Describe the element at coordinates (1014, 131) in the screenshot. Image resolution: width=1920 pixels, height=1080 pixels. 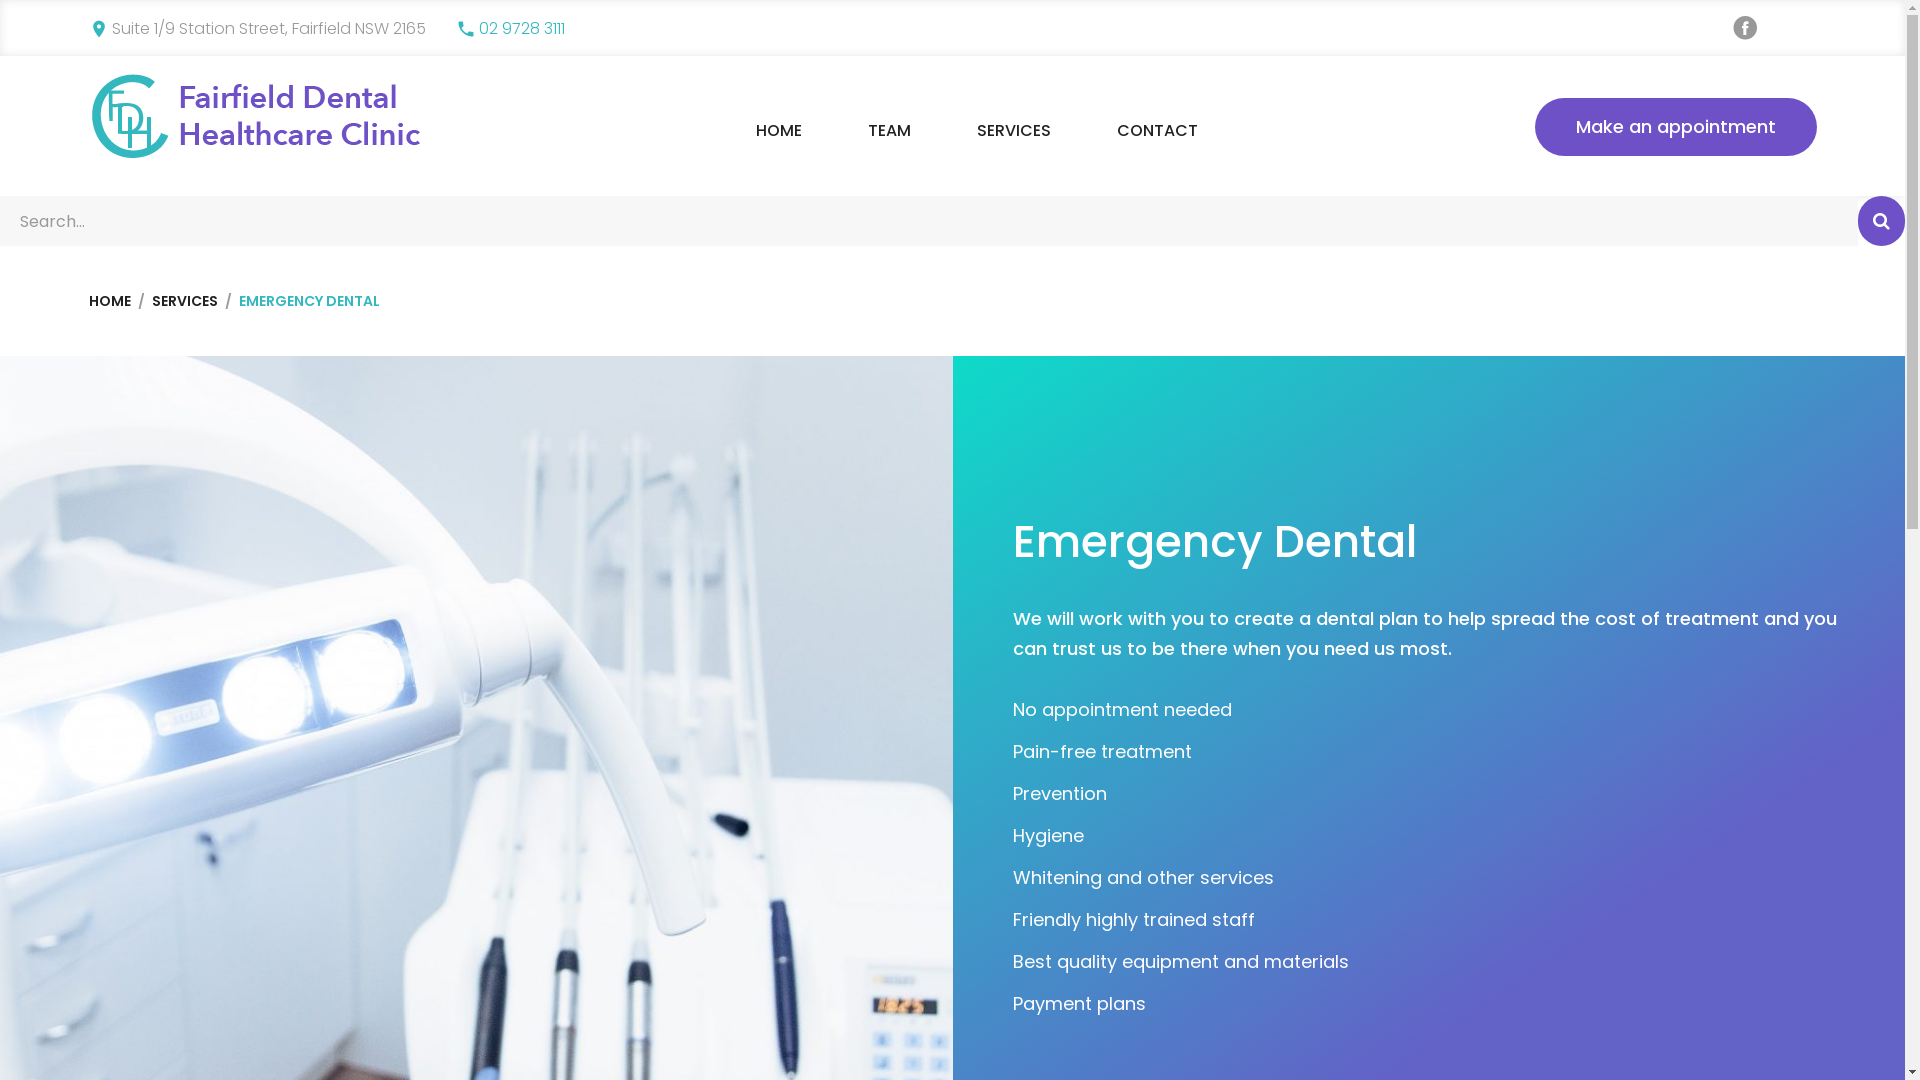
I see `SERVICES` at that location.